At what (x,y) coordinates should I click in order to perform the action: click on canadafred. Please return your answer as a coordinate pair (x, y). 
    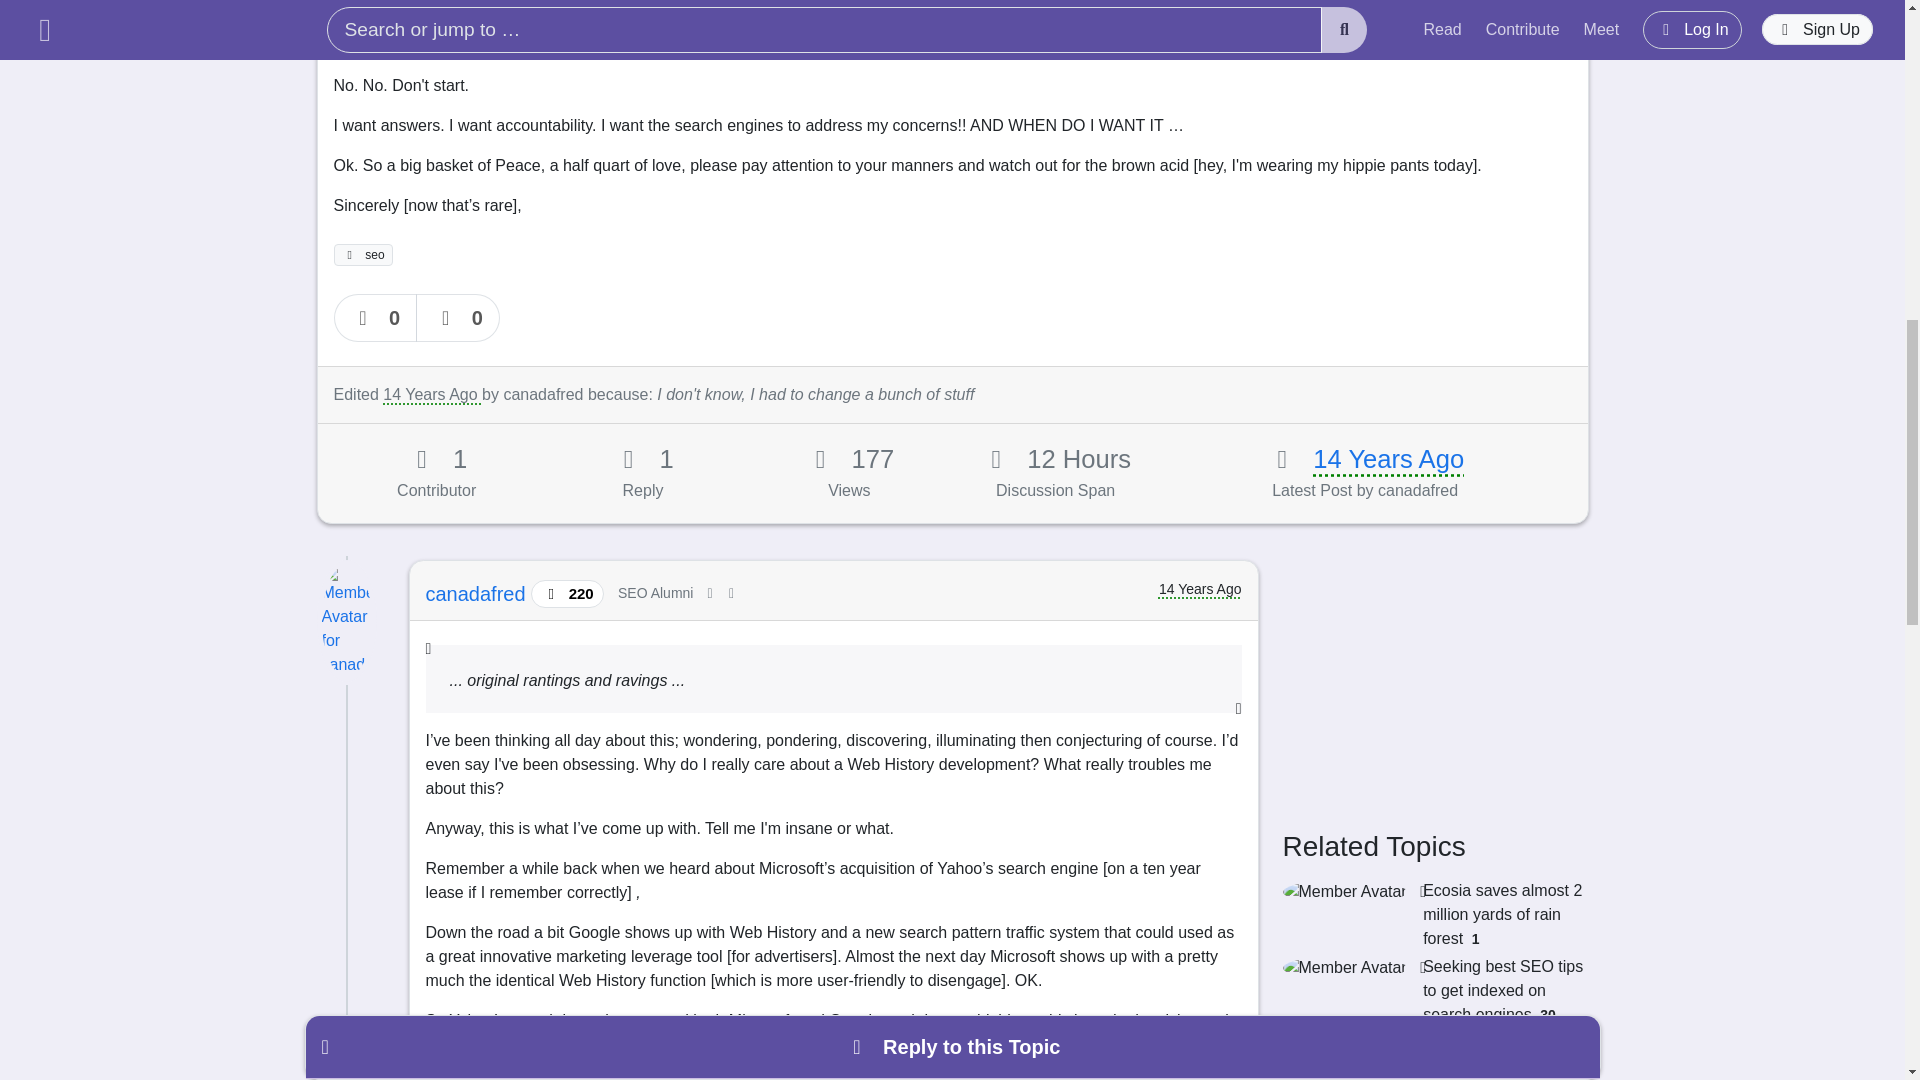
    Looking at the image, I should click on (478, 594).